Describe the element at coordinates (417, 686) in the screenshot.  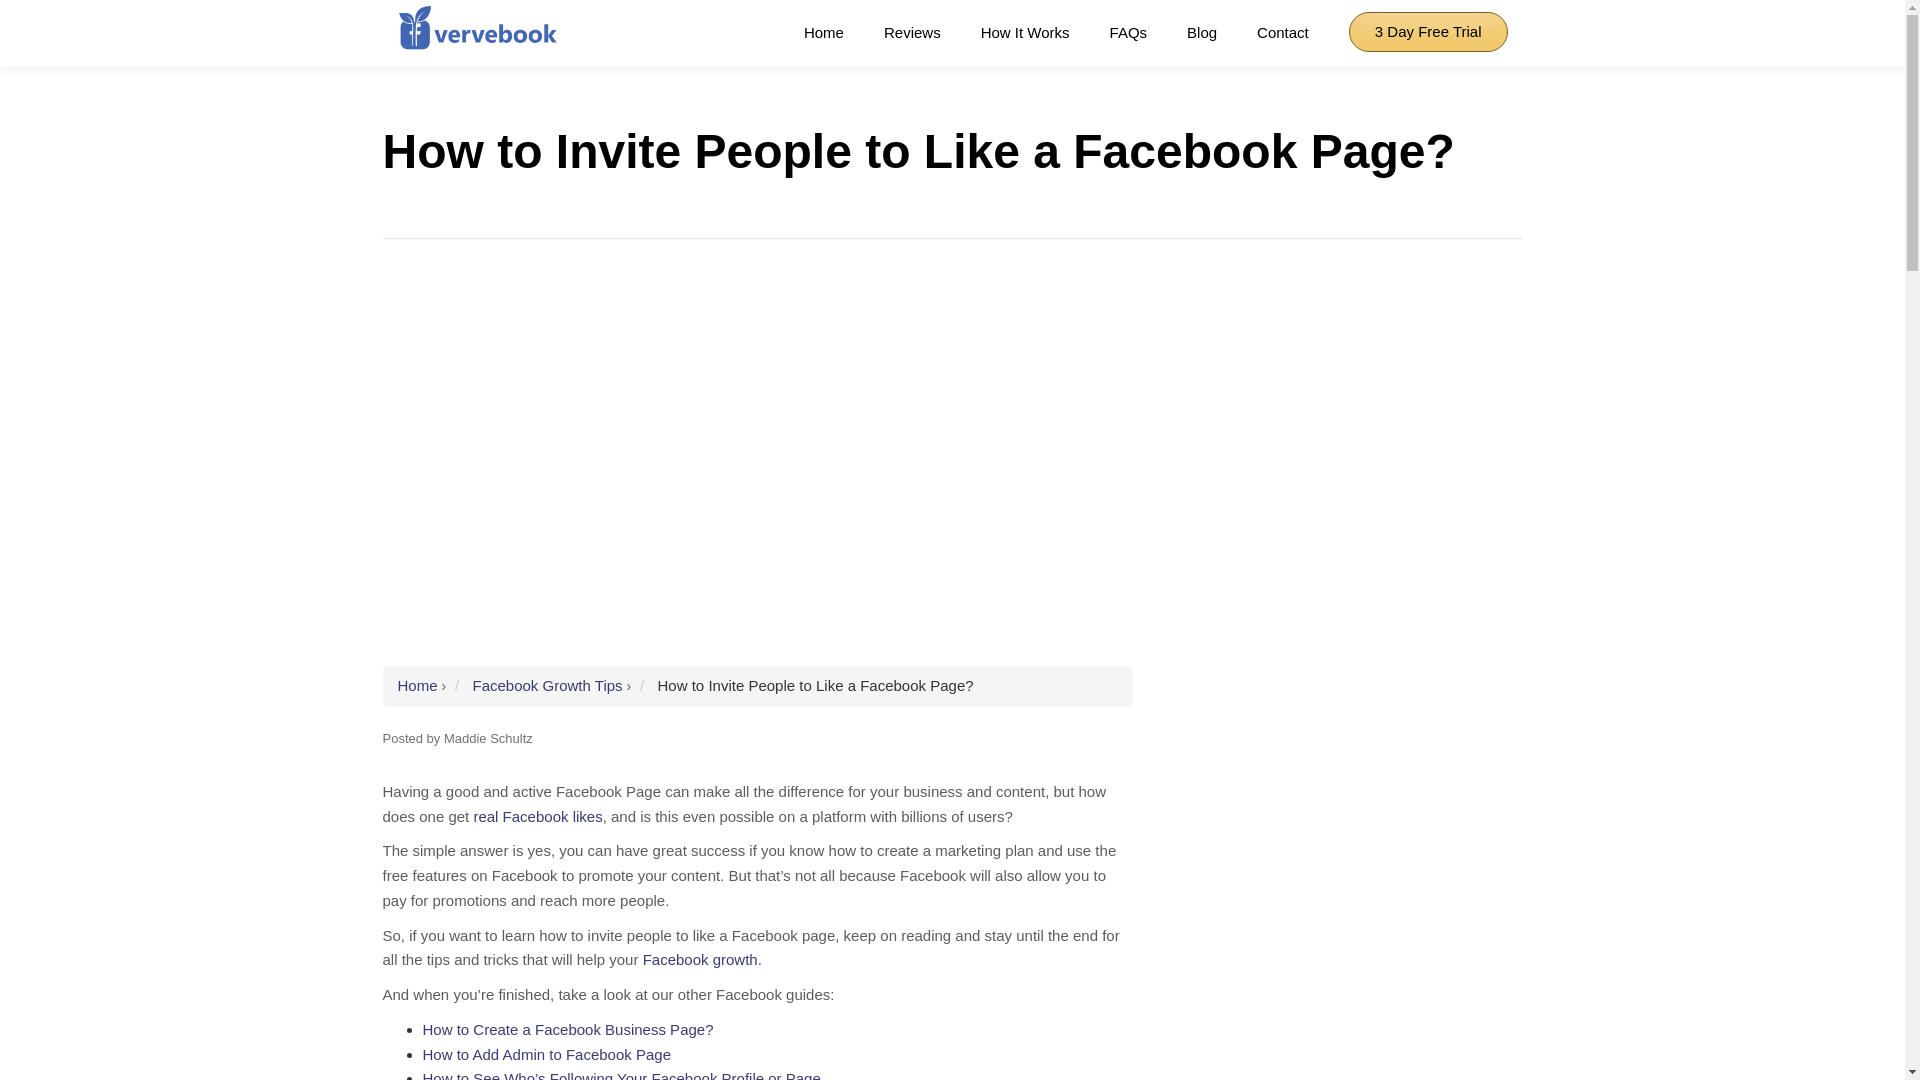
I see `Home` at that location.